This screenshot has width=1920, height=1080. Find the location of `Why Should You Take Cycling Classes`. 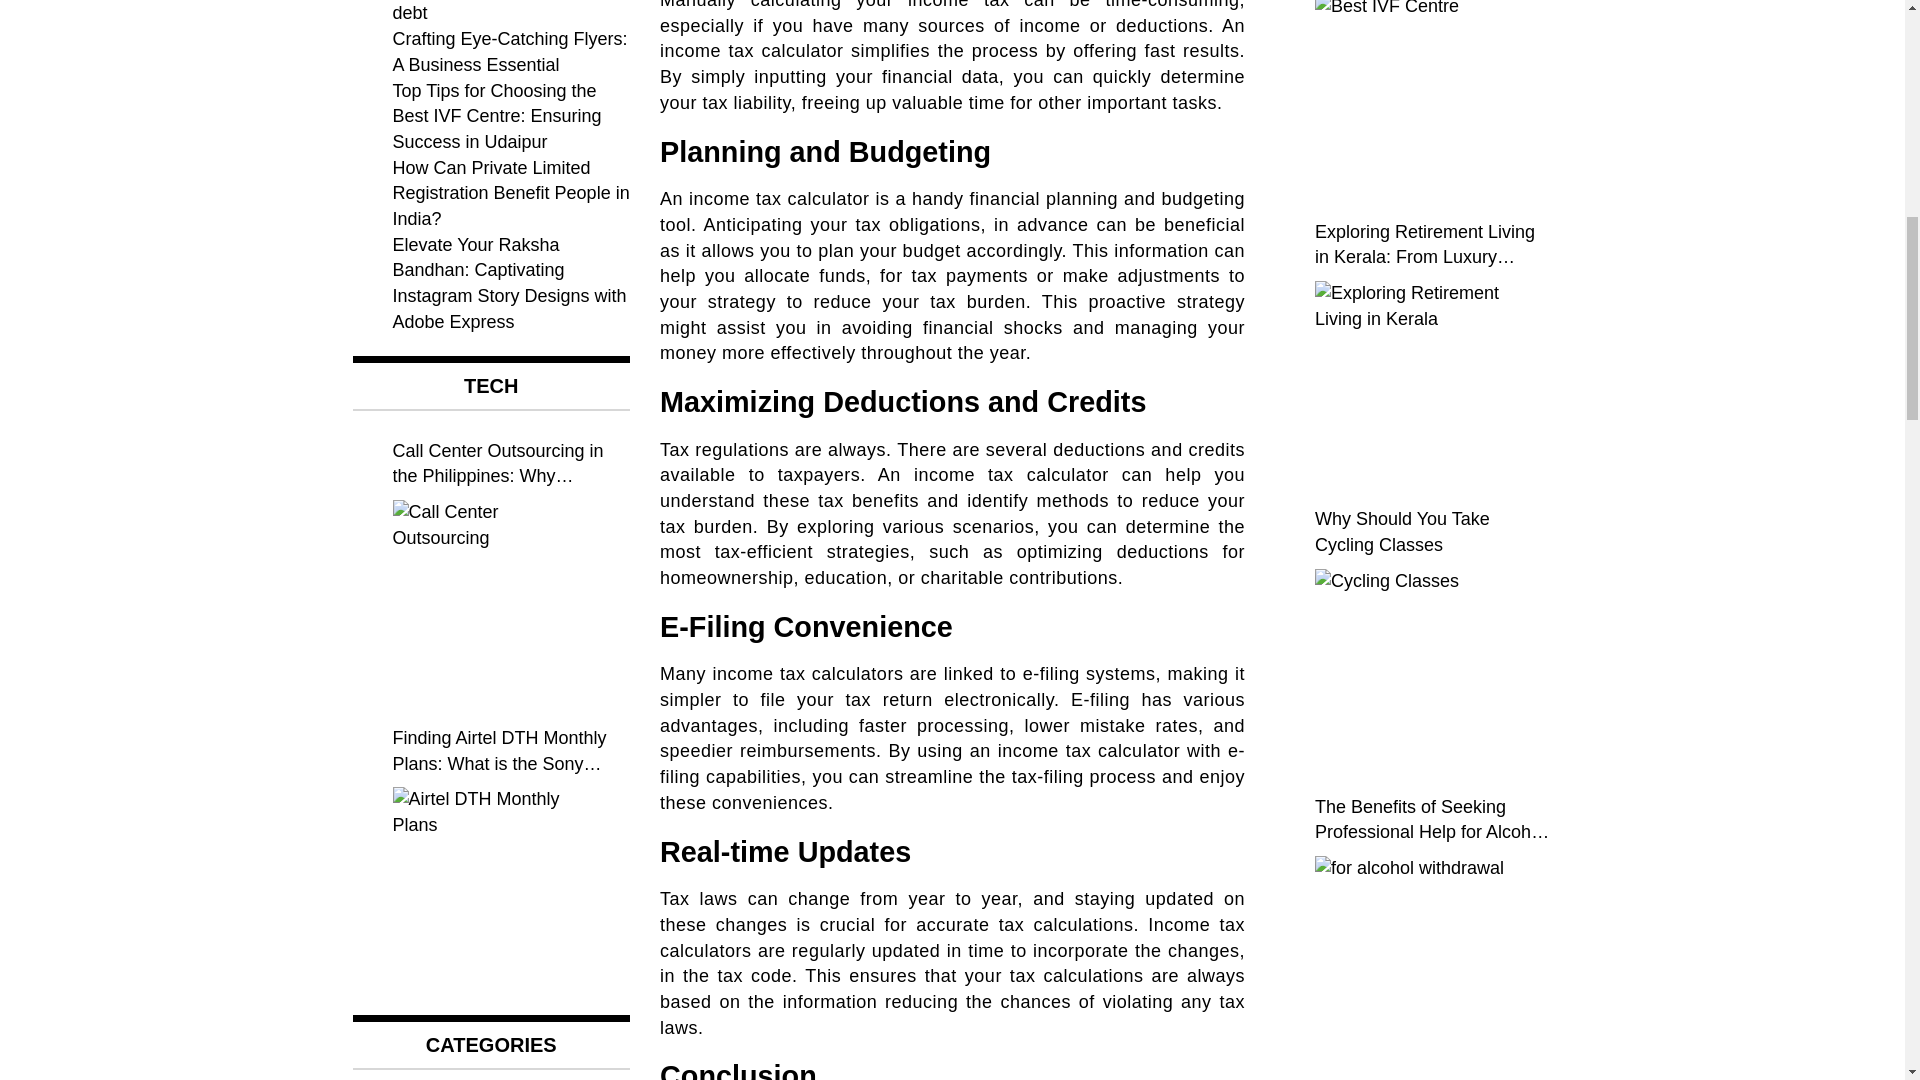

Why Should You Take Cycling Classes is located at coordinates (1414, 668).